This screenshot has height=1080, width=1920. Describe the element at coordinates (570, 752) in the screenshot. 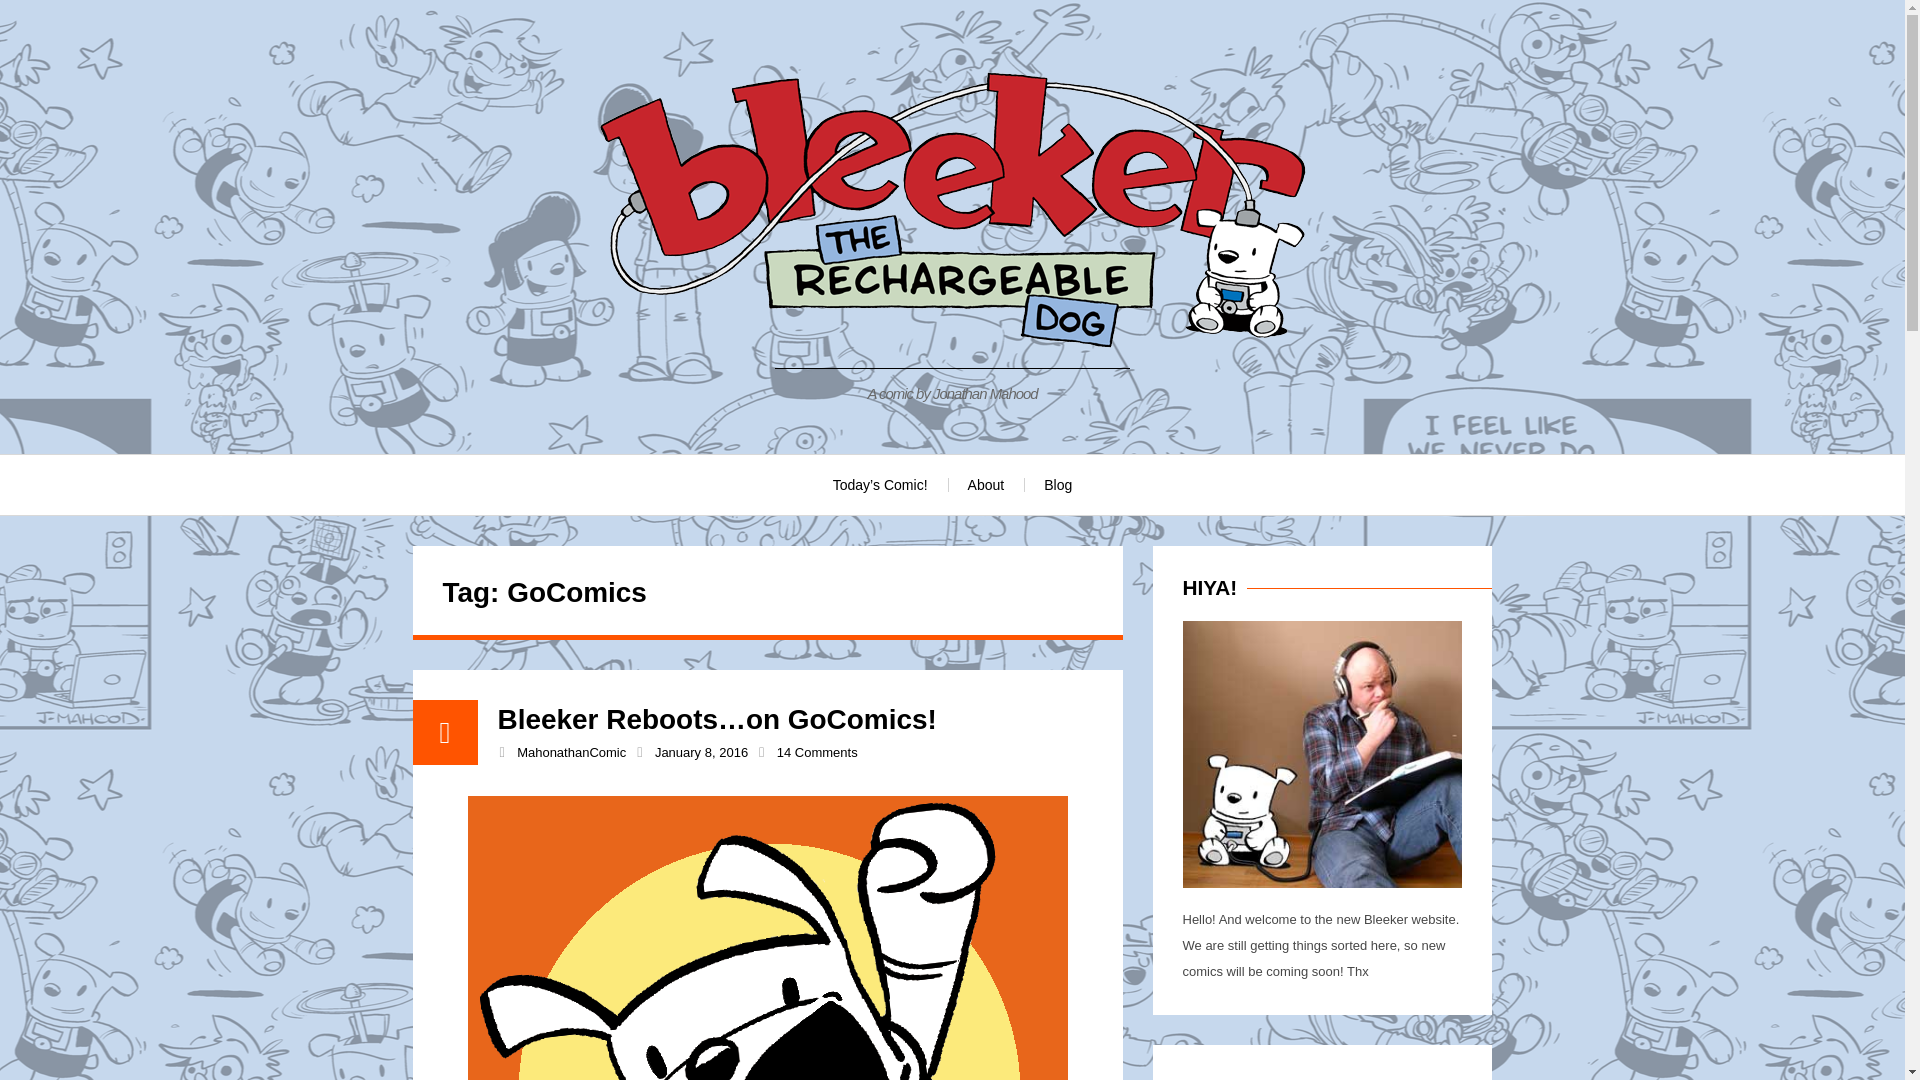

I see `MahonathanComic` at that location.